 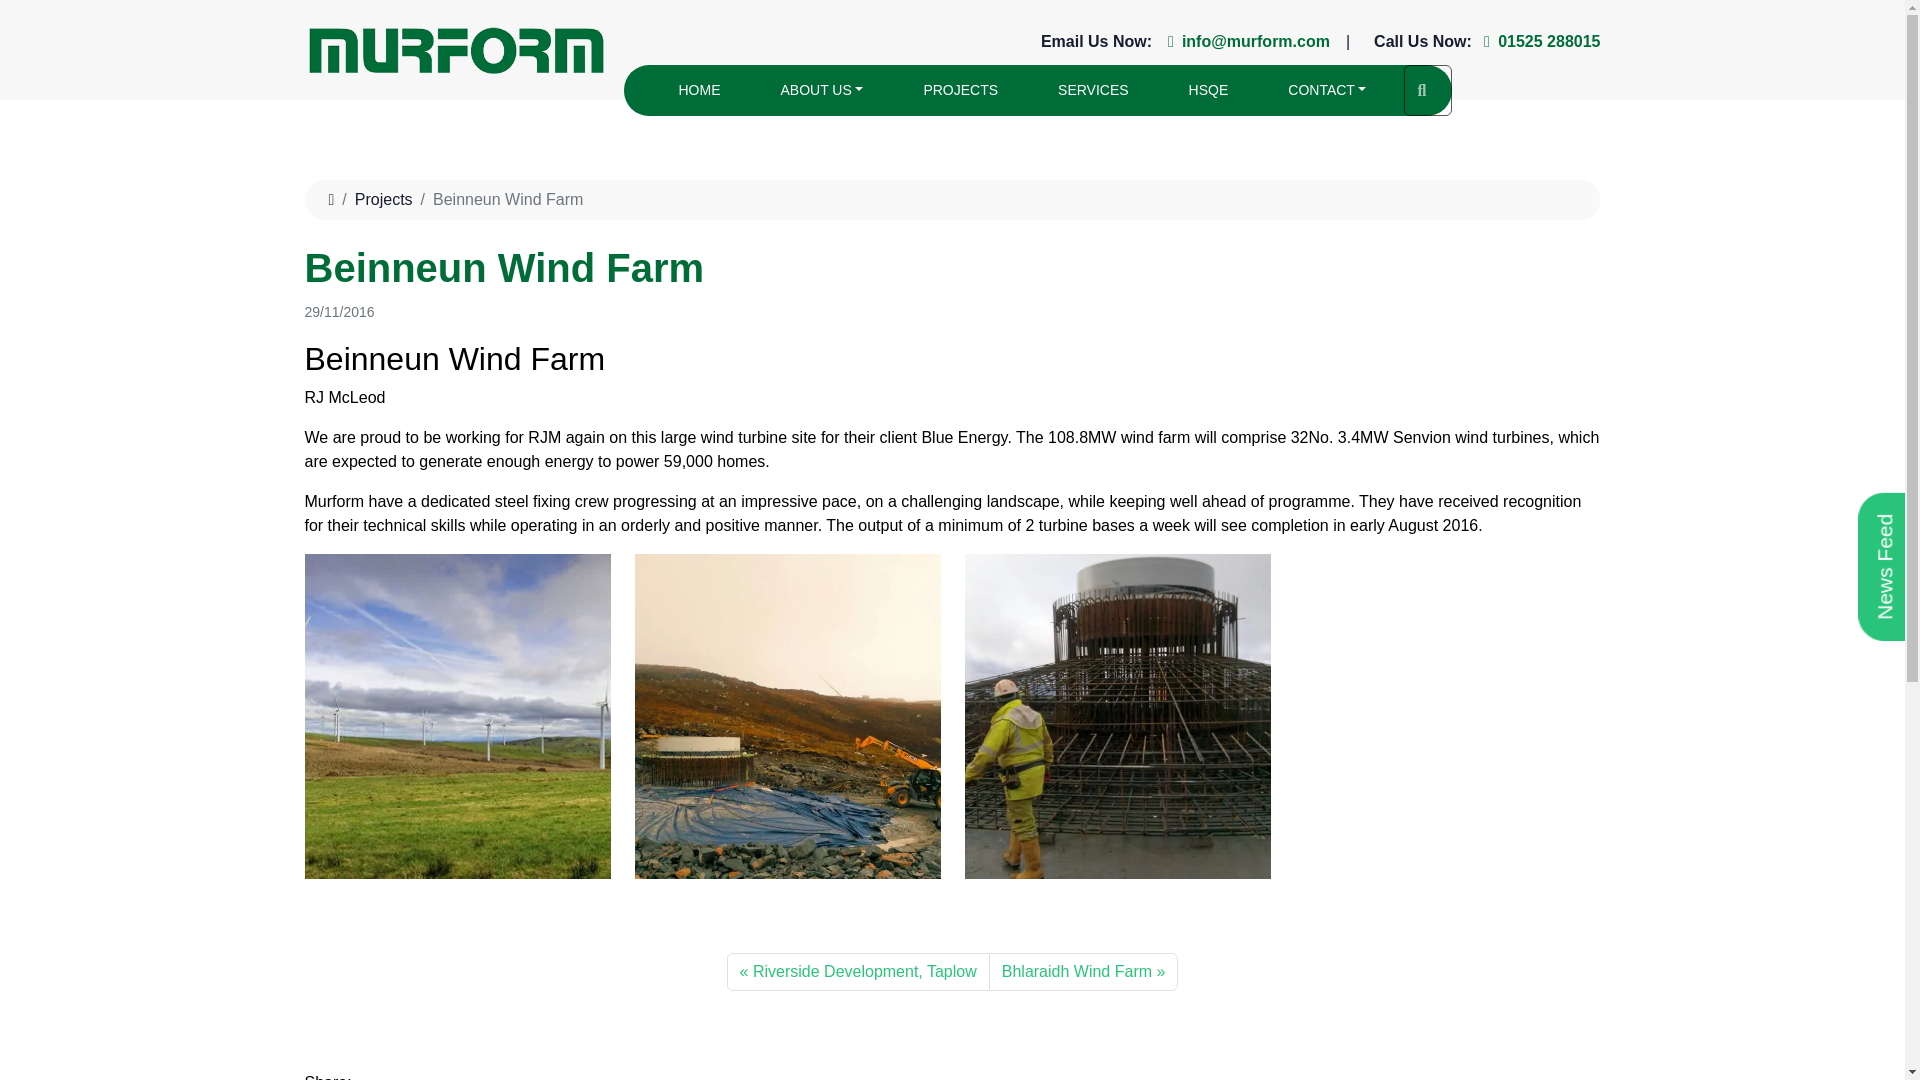 I want to click on HOME, so click(x=699, y=90).